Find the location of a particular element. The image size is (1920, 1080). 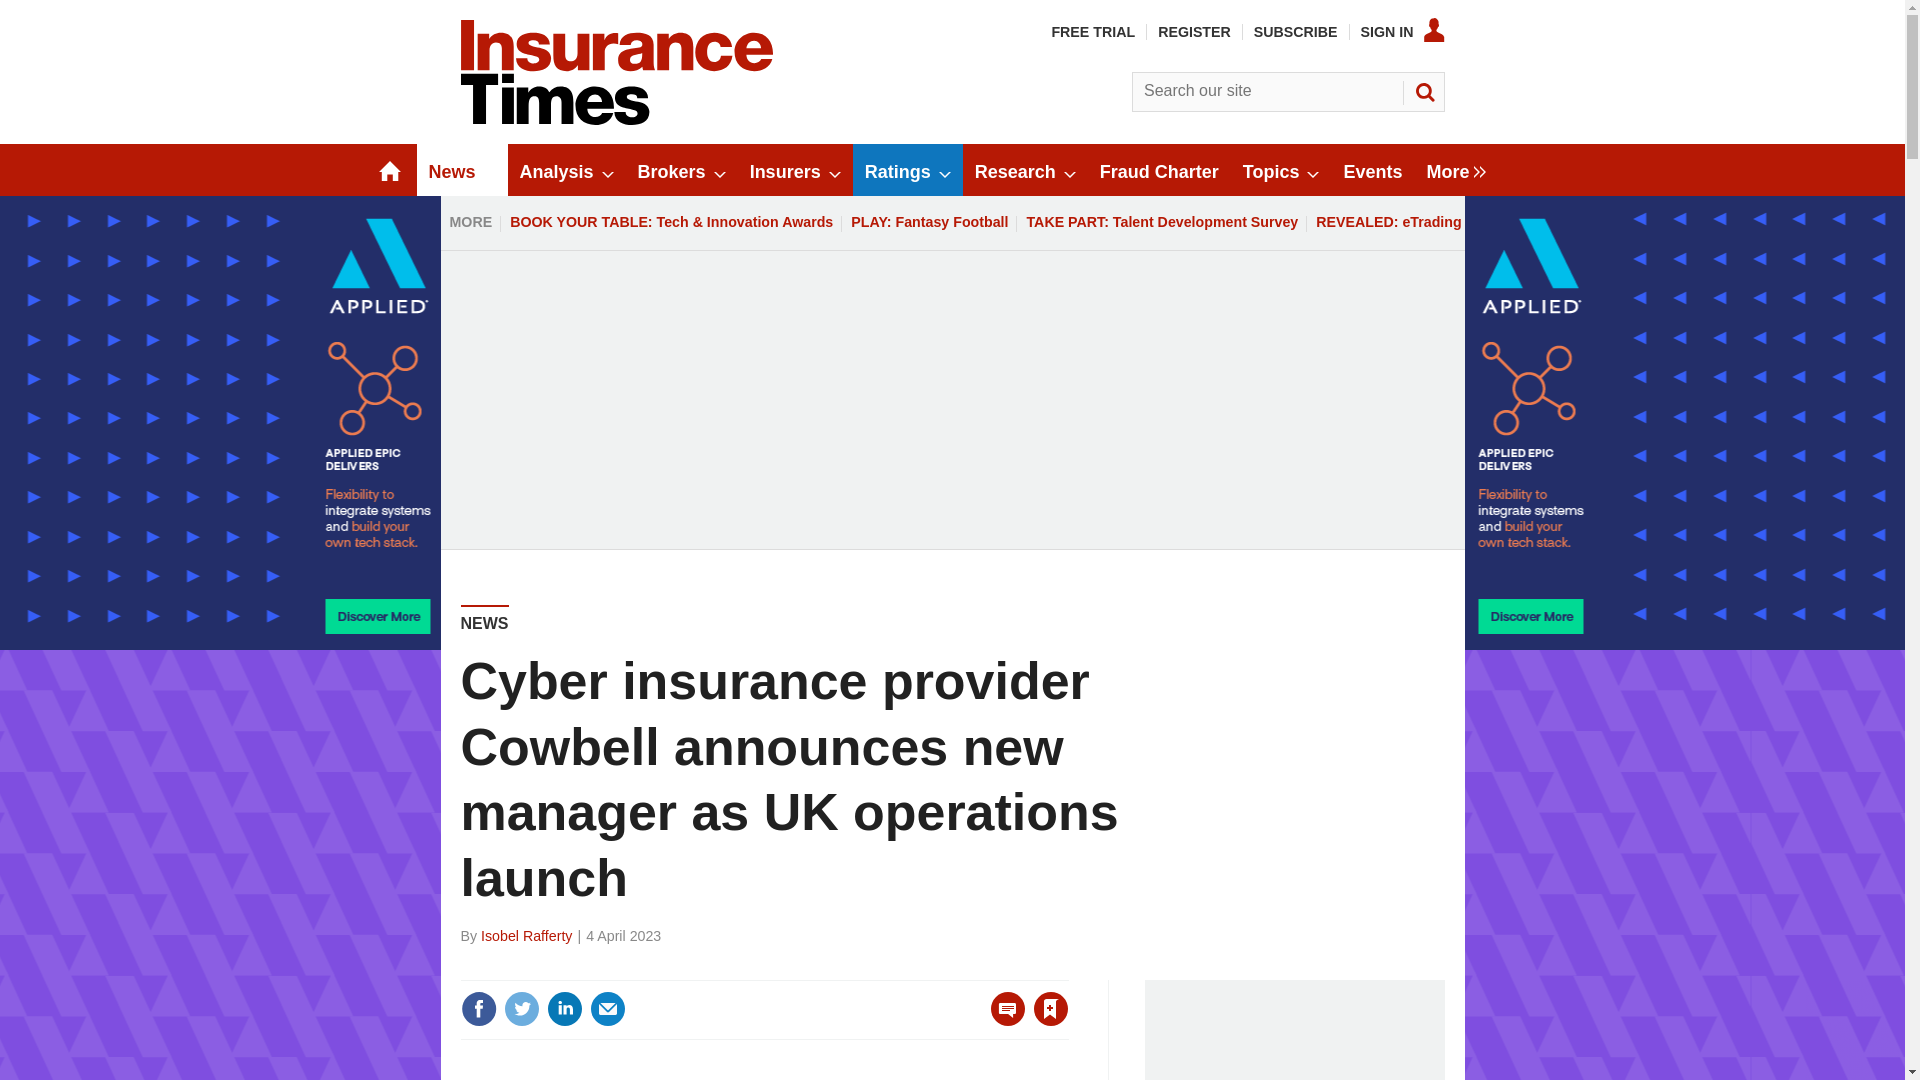

SIGN IN is located at coordinates (1403, 31).